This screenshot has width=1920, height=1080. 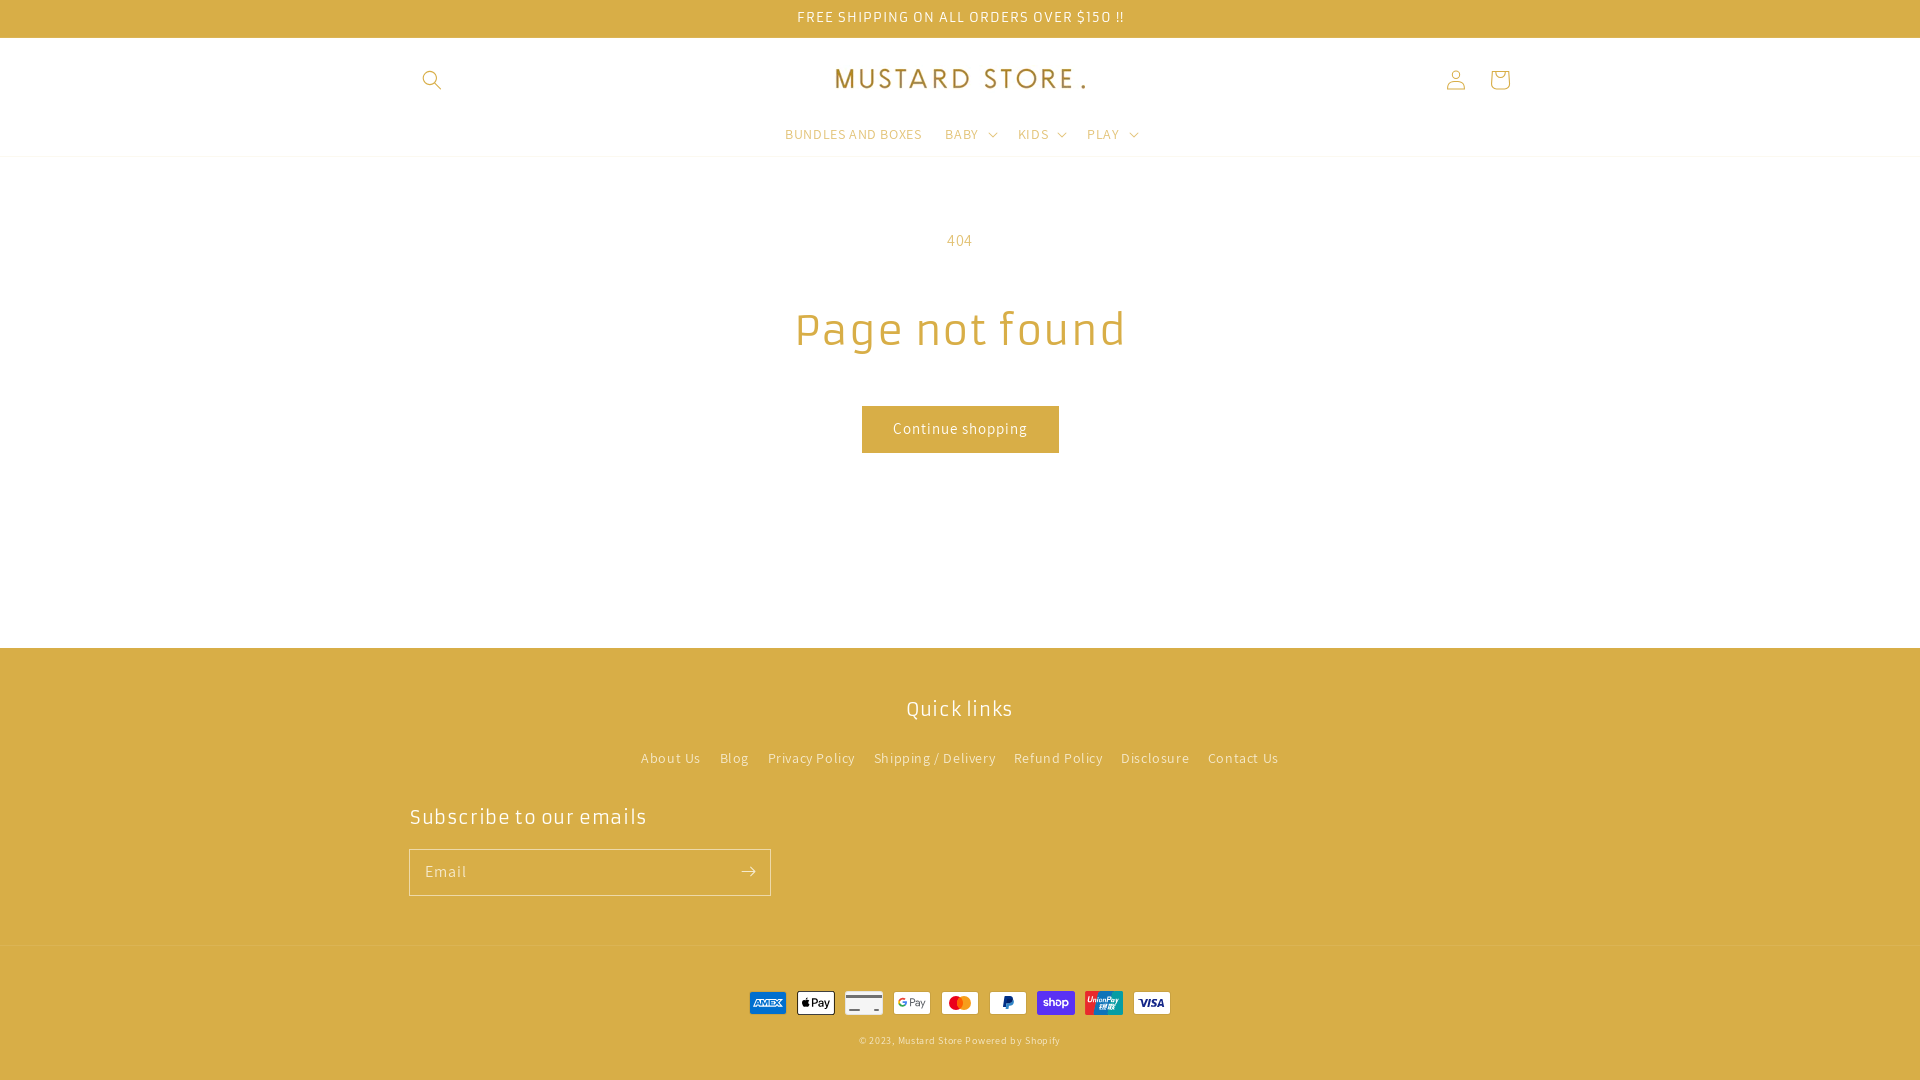 I want to click on About Us, so click(x=671, y=761).